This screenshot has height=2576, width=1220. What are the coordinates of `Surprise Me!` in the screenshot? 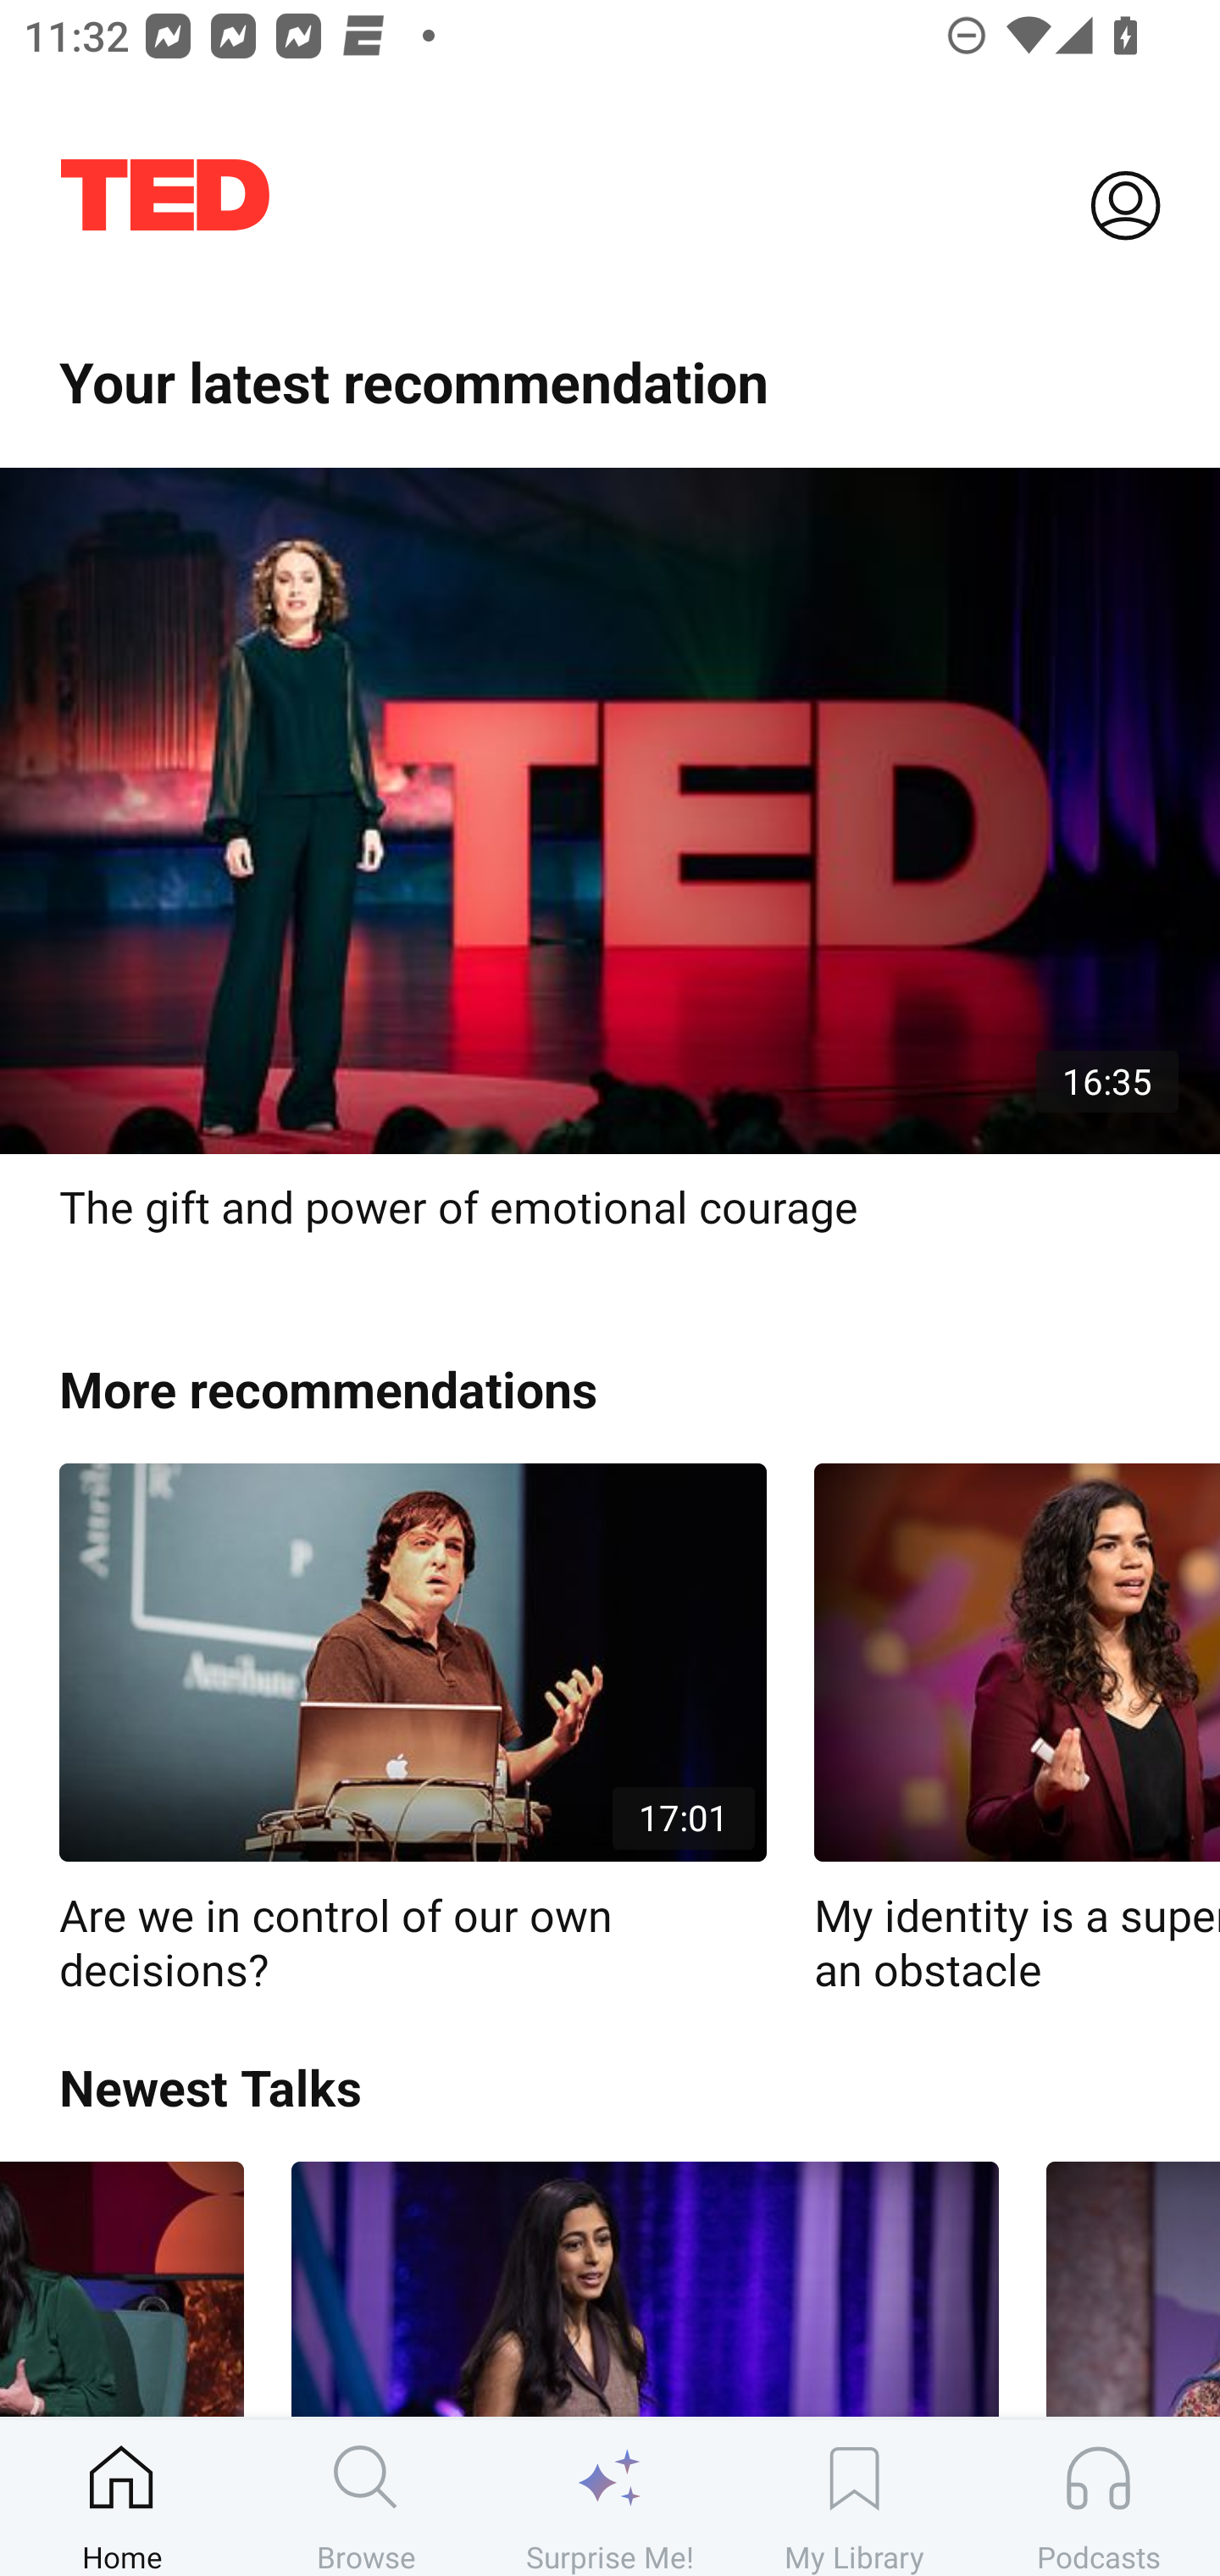 It's located at (610, 2497).